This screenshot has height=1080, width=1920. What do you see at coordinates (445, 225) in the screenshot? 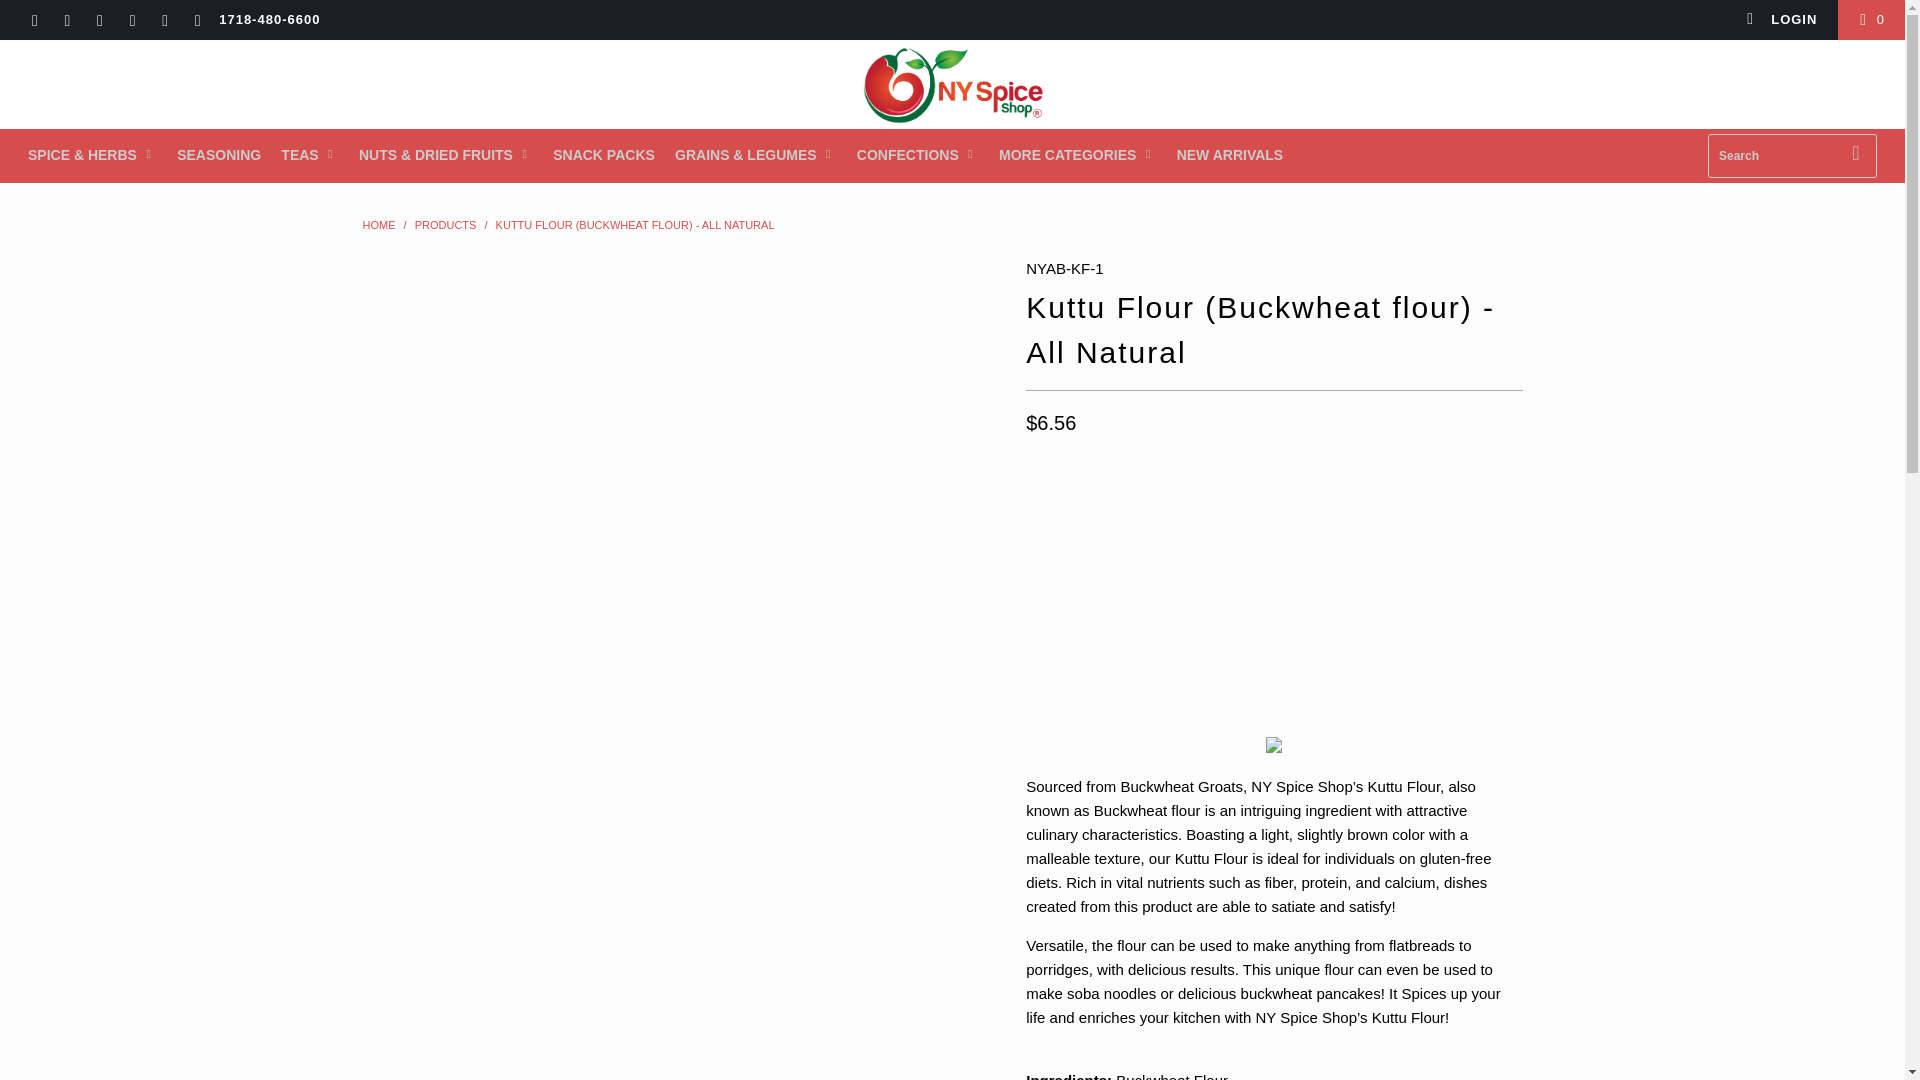
I see `Products` at bounding box center [445, 225].